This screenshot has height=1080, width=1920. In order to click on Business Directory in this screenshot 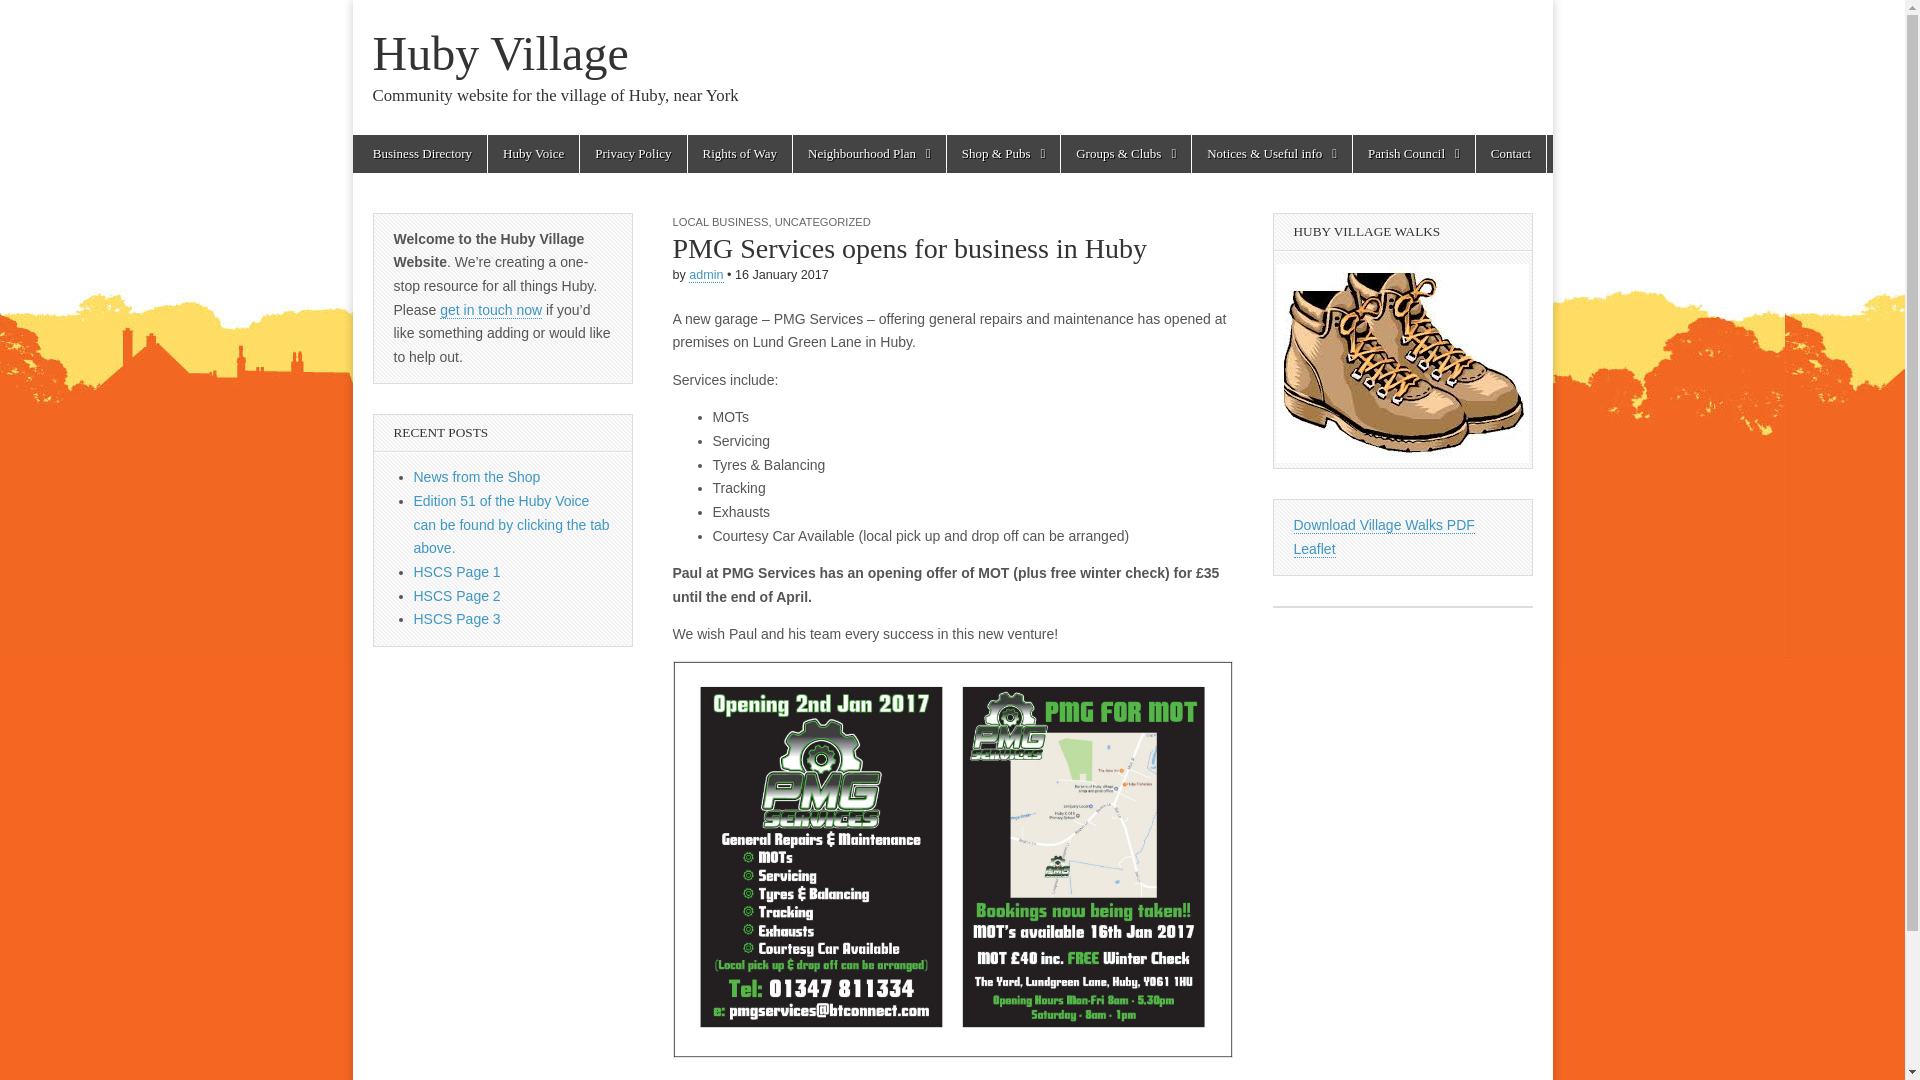, I will do `click(422, 154)`.